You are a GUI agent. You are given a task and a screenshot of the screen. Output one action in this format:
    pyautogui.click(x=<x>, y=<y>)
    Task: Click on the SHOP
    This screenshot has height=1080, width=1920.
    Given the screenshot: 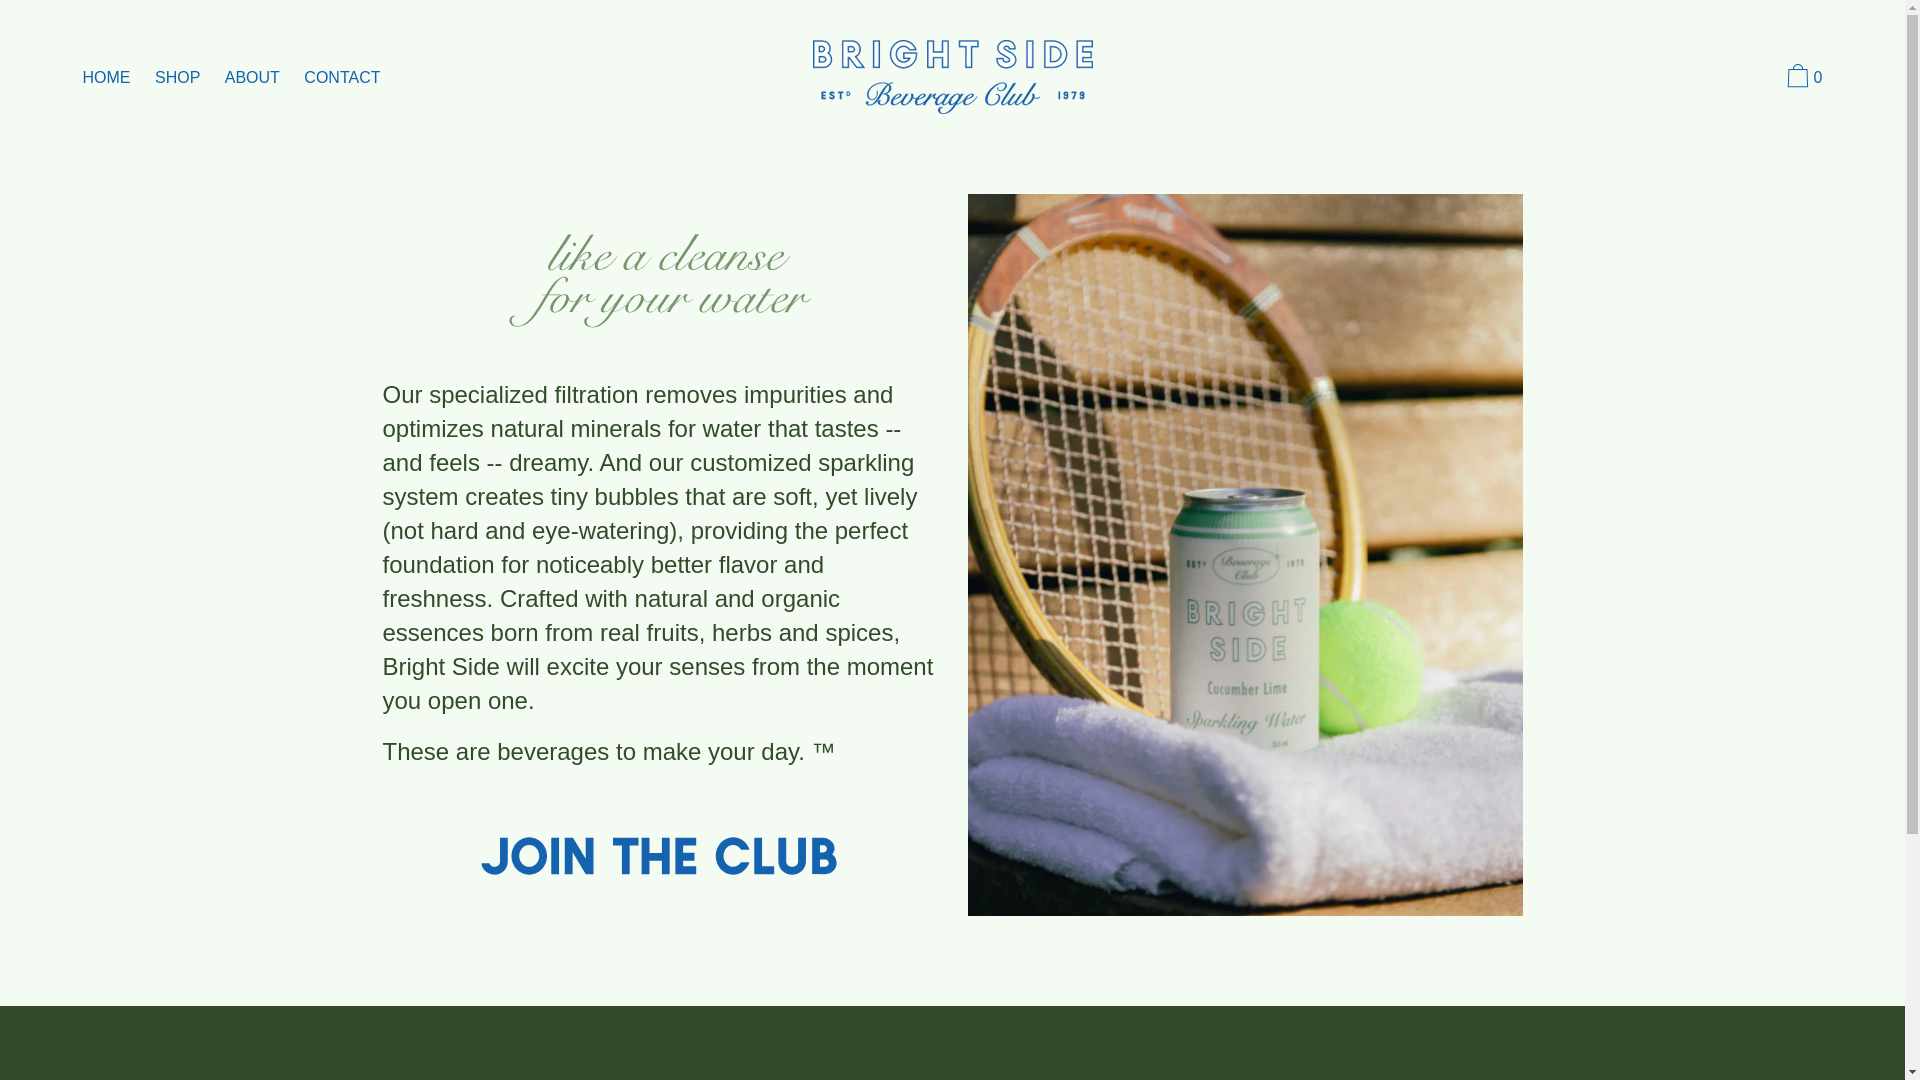 What is the action you would take?
    pyautogui.click(x=177, y=78)
    